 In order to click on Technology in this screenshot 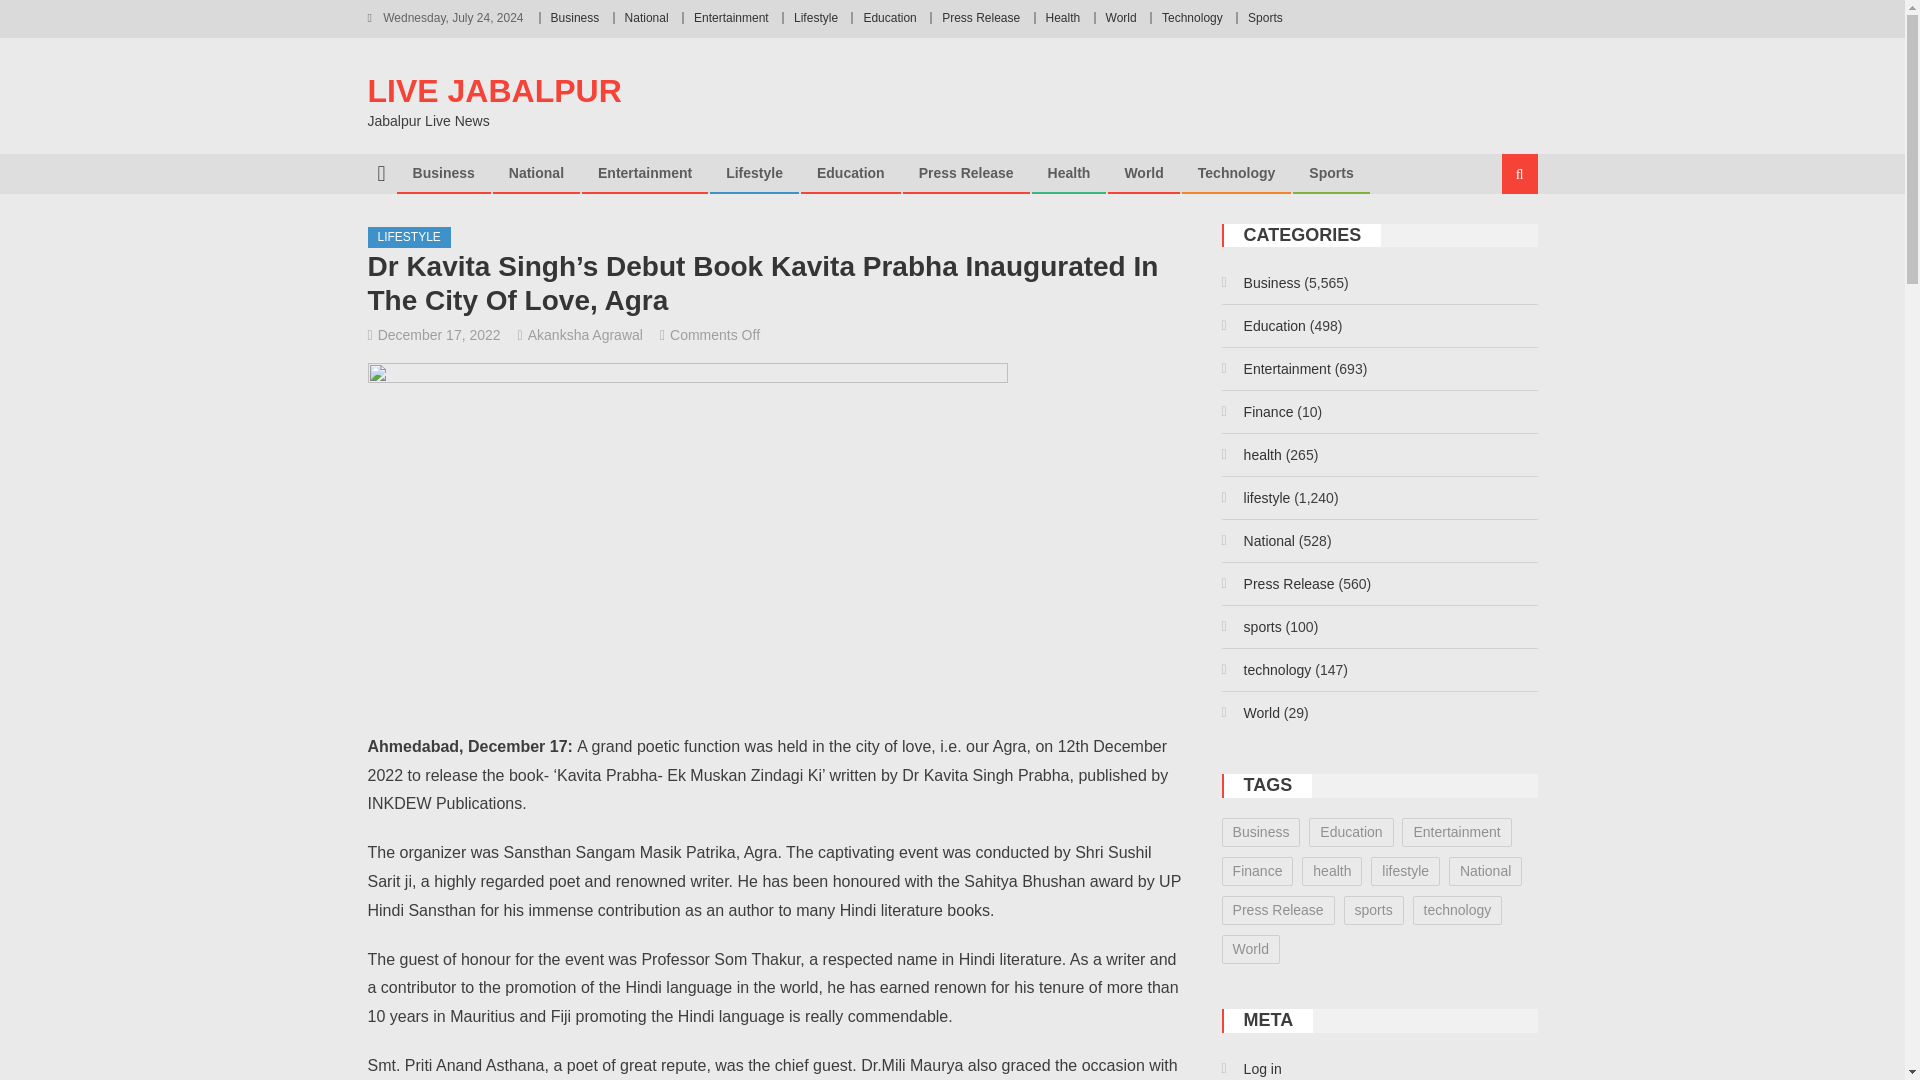, I will do `click(1192, 17)`.